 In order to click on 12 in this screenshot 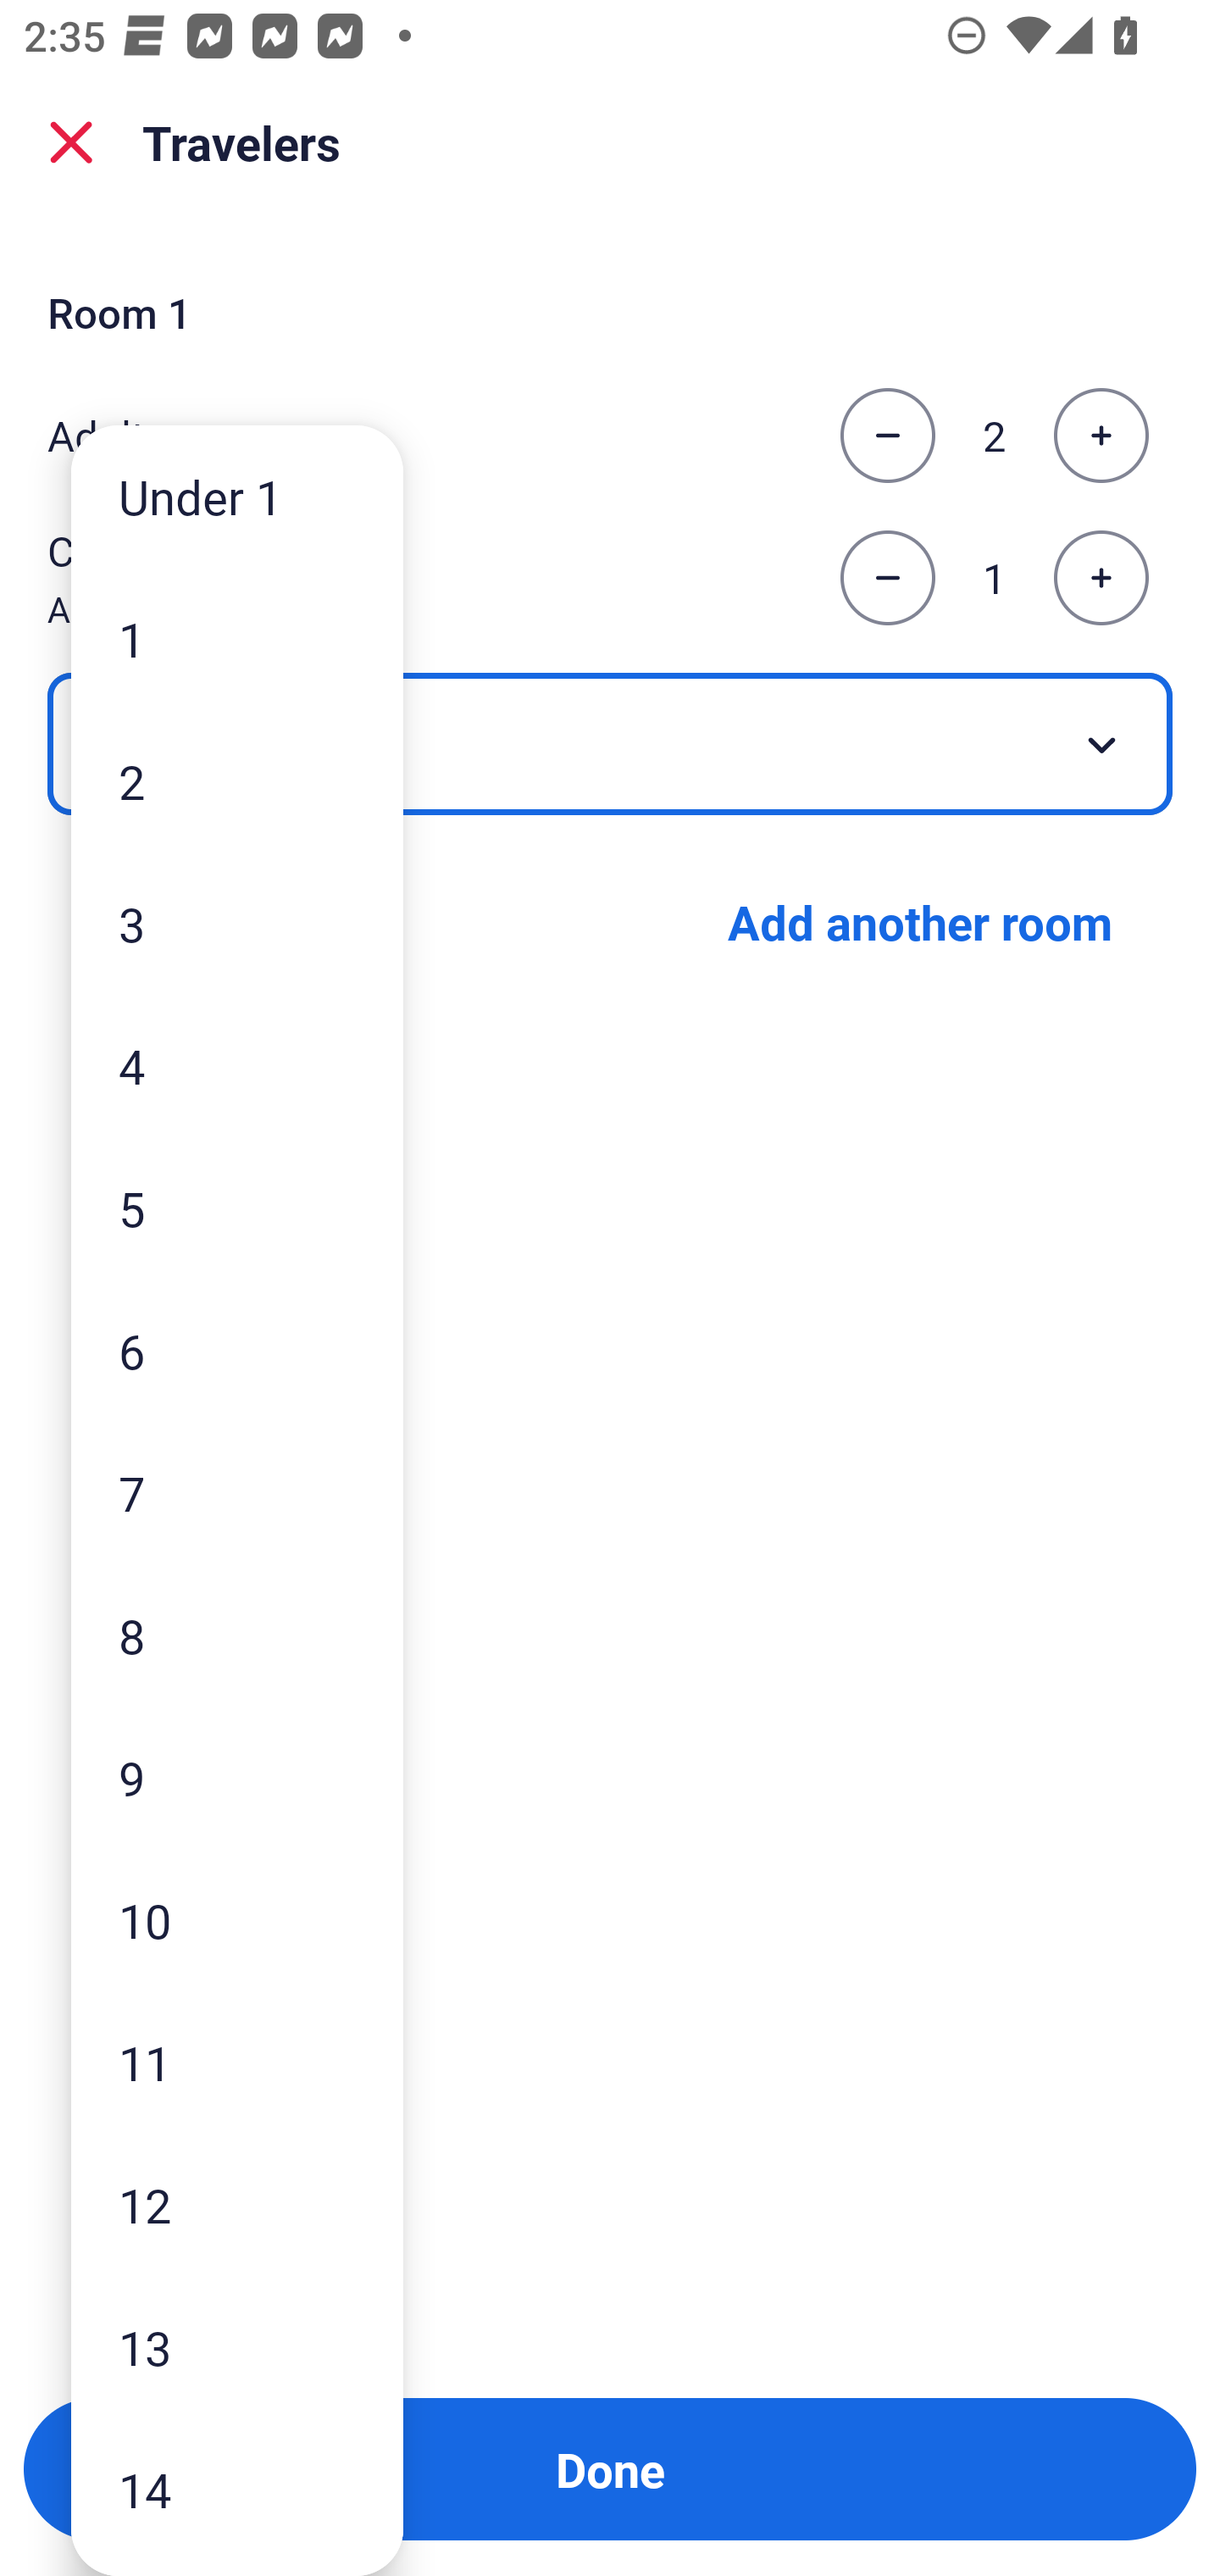, I will do `click(237, 2205)`.